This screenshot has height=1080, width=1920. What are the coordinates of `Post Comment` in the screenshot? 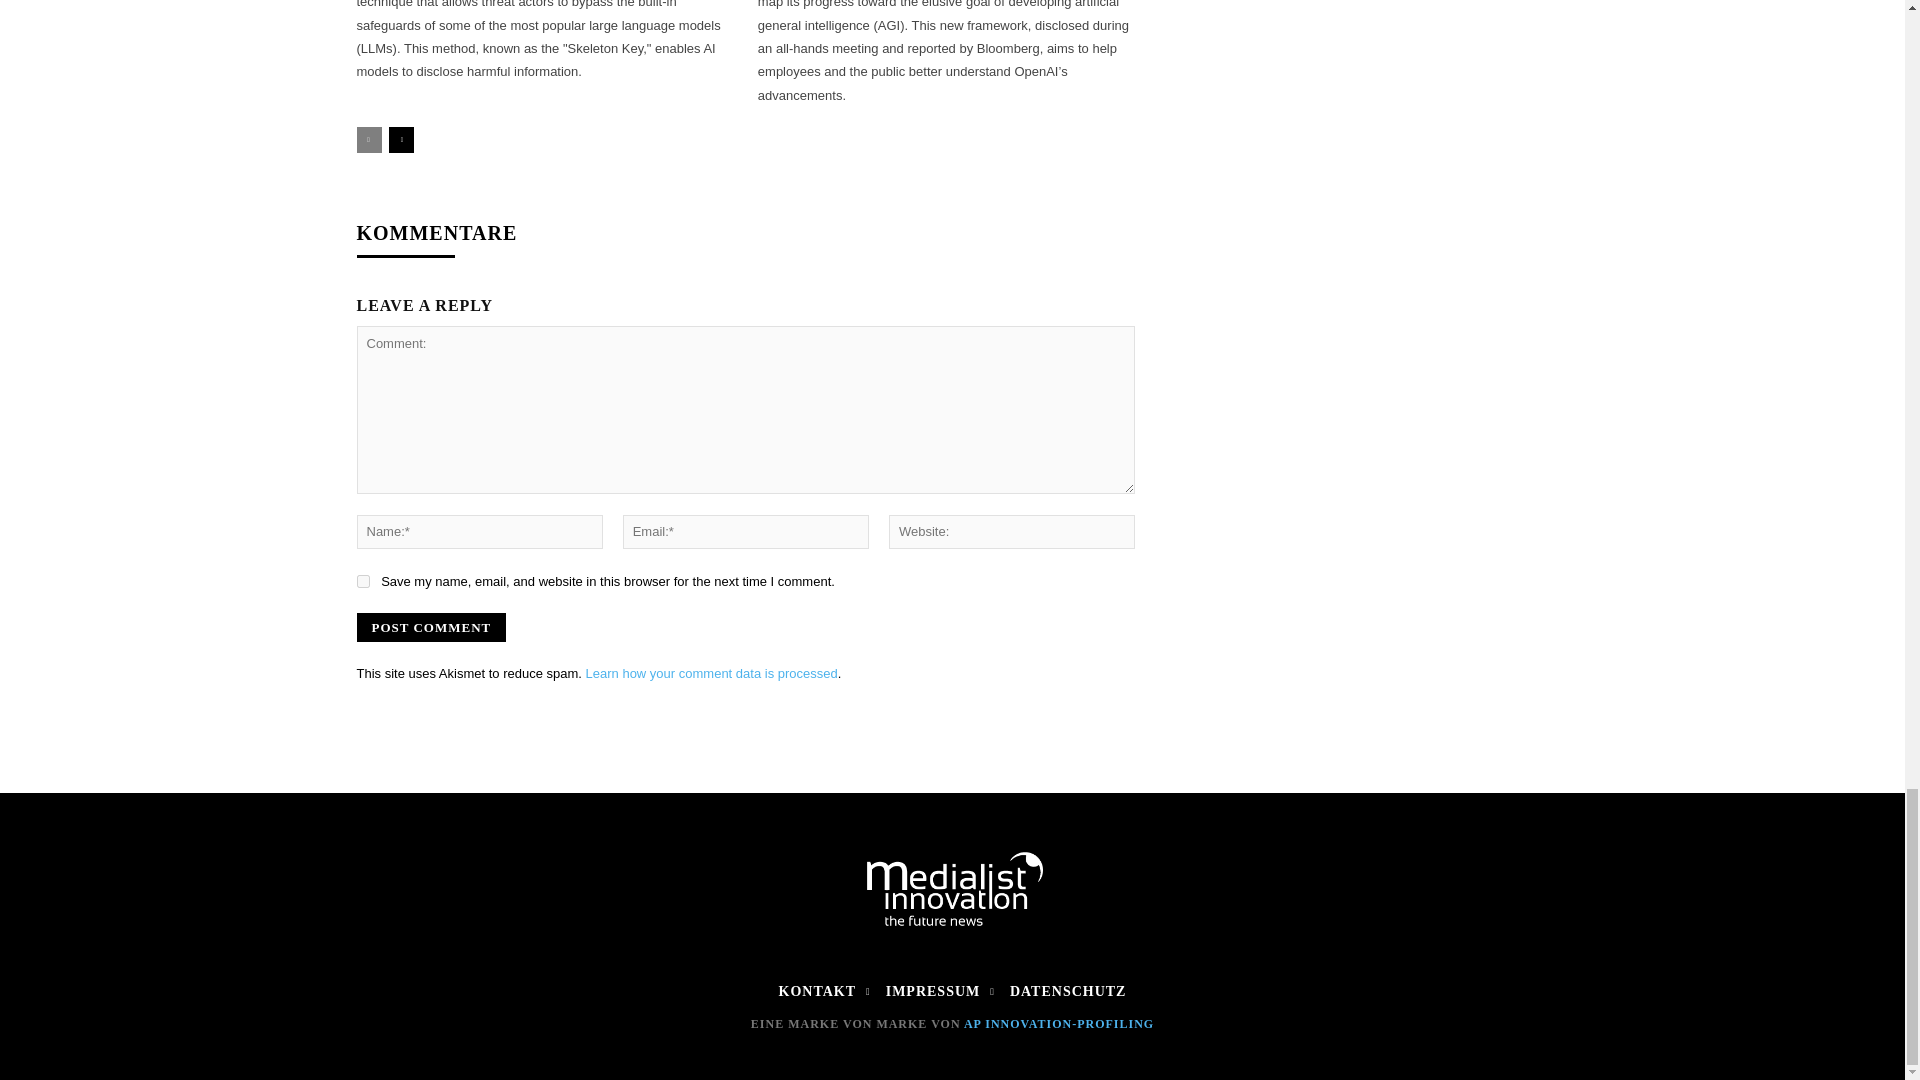 It's located at (430, 627).